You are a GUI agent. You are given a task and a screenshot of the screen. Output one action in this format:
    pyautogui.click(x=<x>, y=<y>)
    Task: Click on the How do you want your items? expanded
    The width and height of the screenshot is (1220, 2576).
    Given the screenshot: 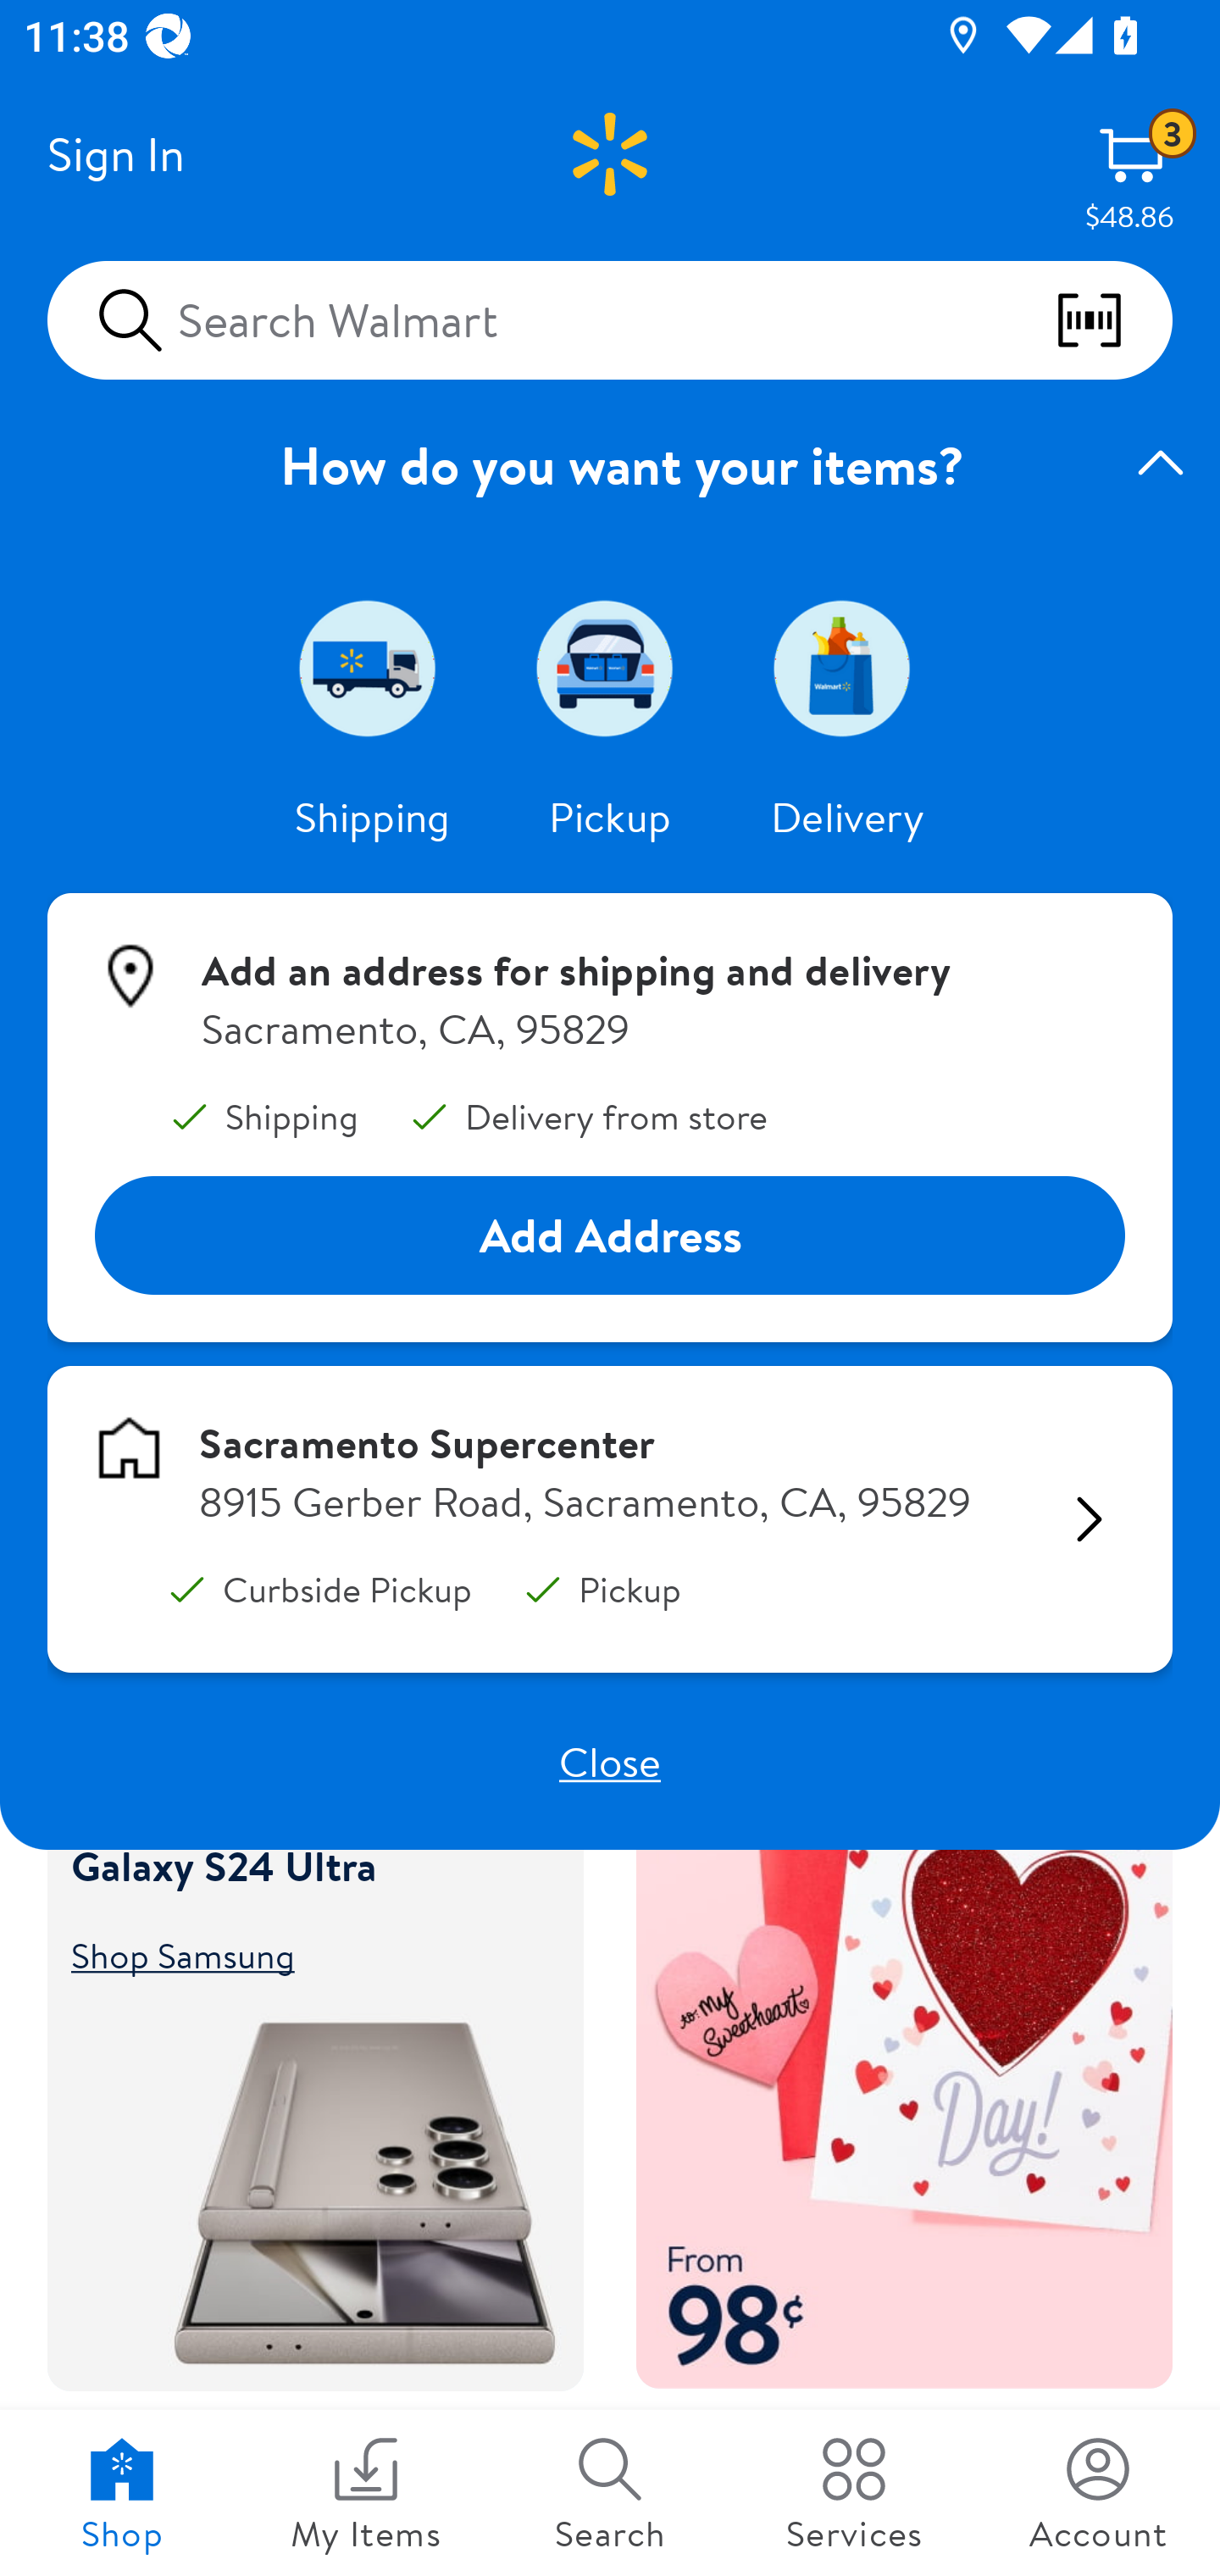 What is the action you would take?
    pyautogui.click(x=610, y=464)
    